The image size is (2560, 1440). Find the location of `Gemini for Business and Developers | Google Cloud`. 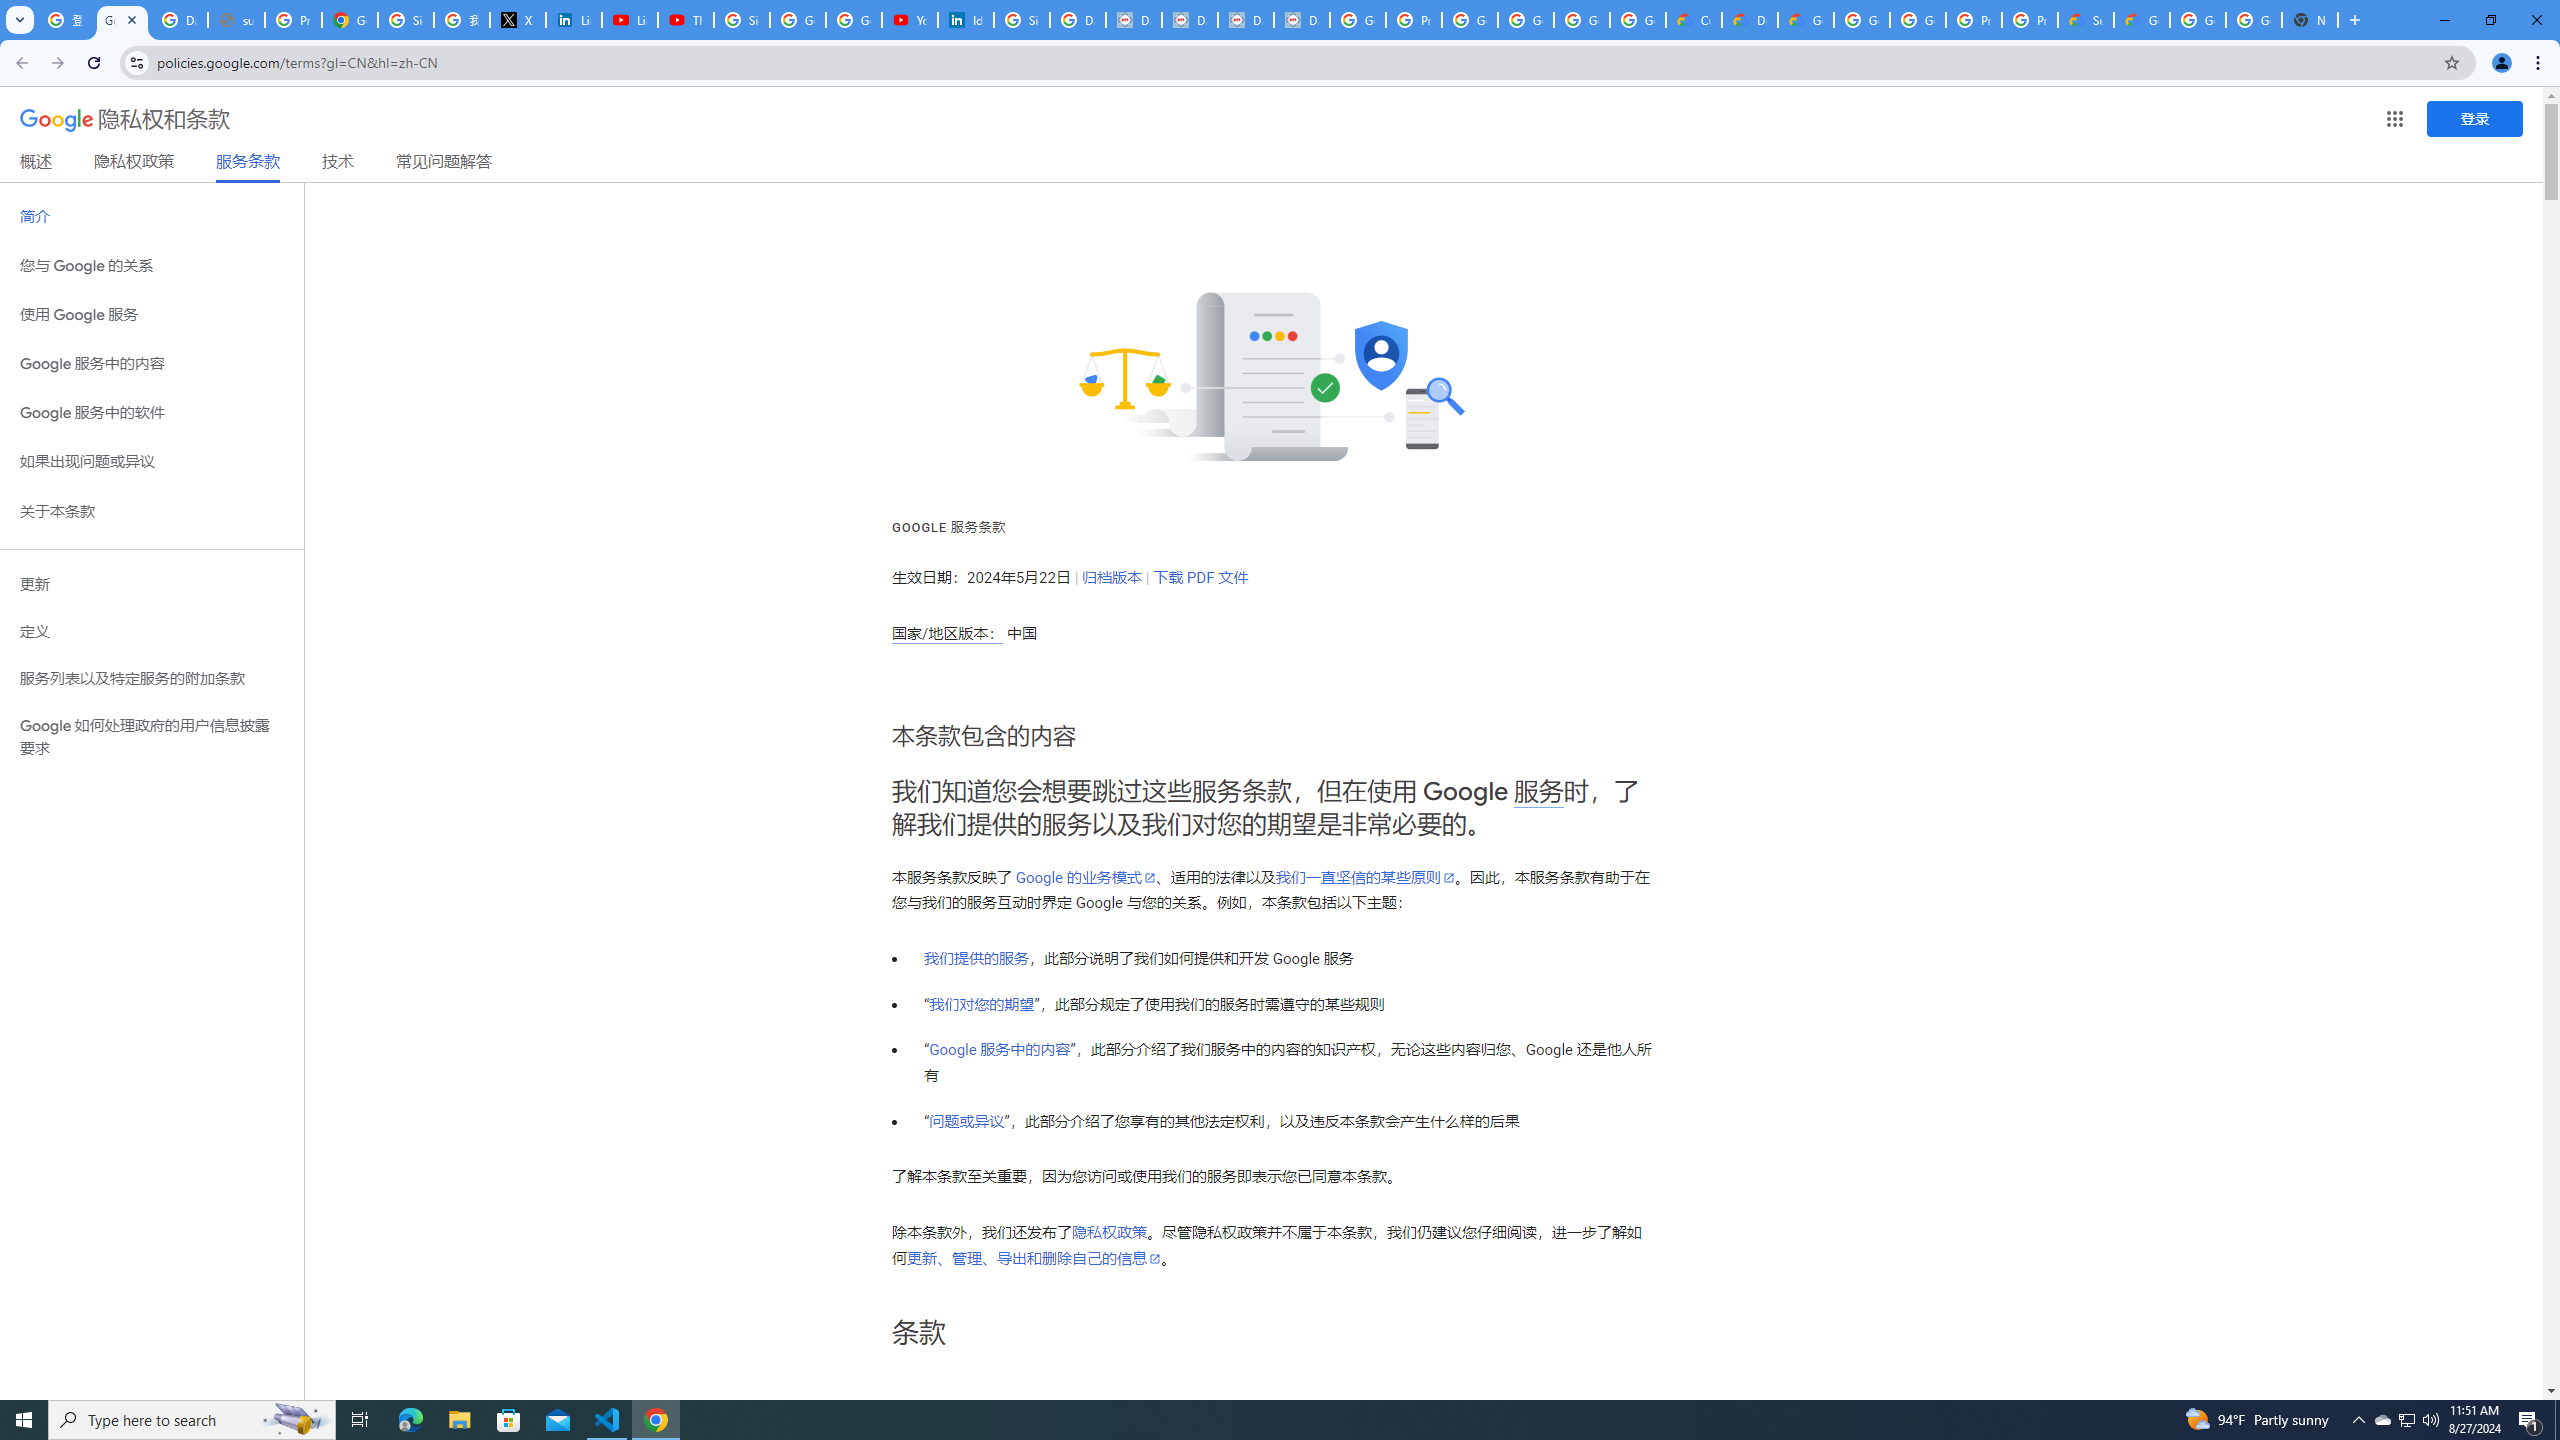

Gemini for Business and Developers | Google Cloud is located at coordinates (1806, 20).